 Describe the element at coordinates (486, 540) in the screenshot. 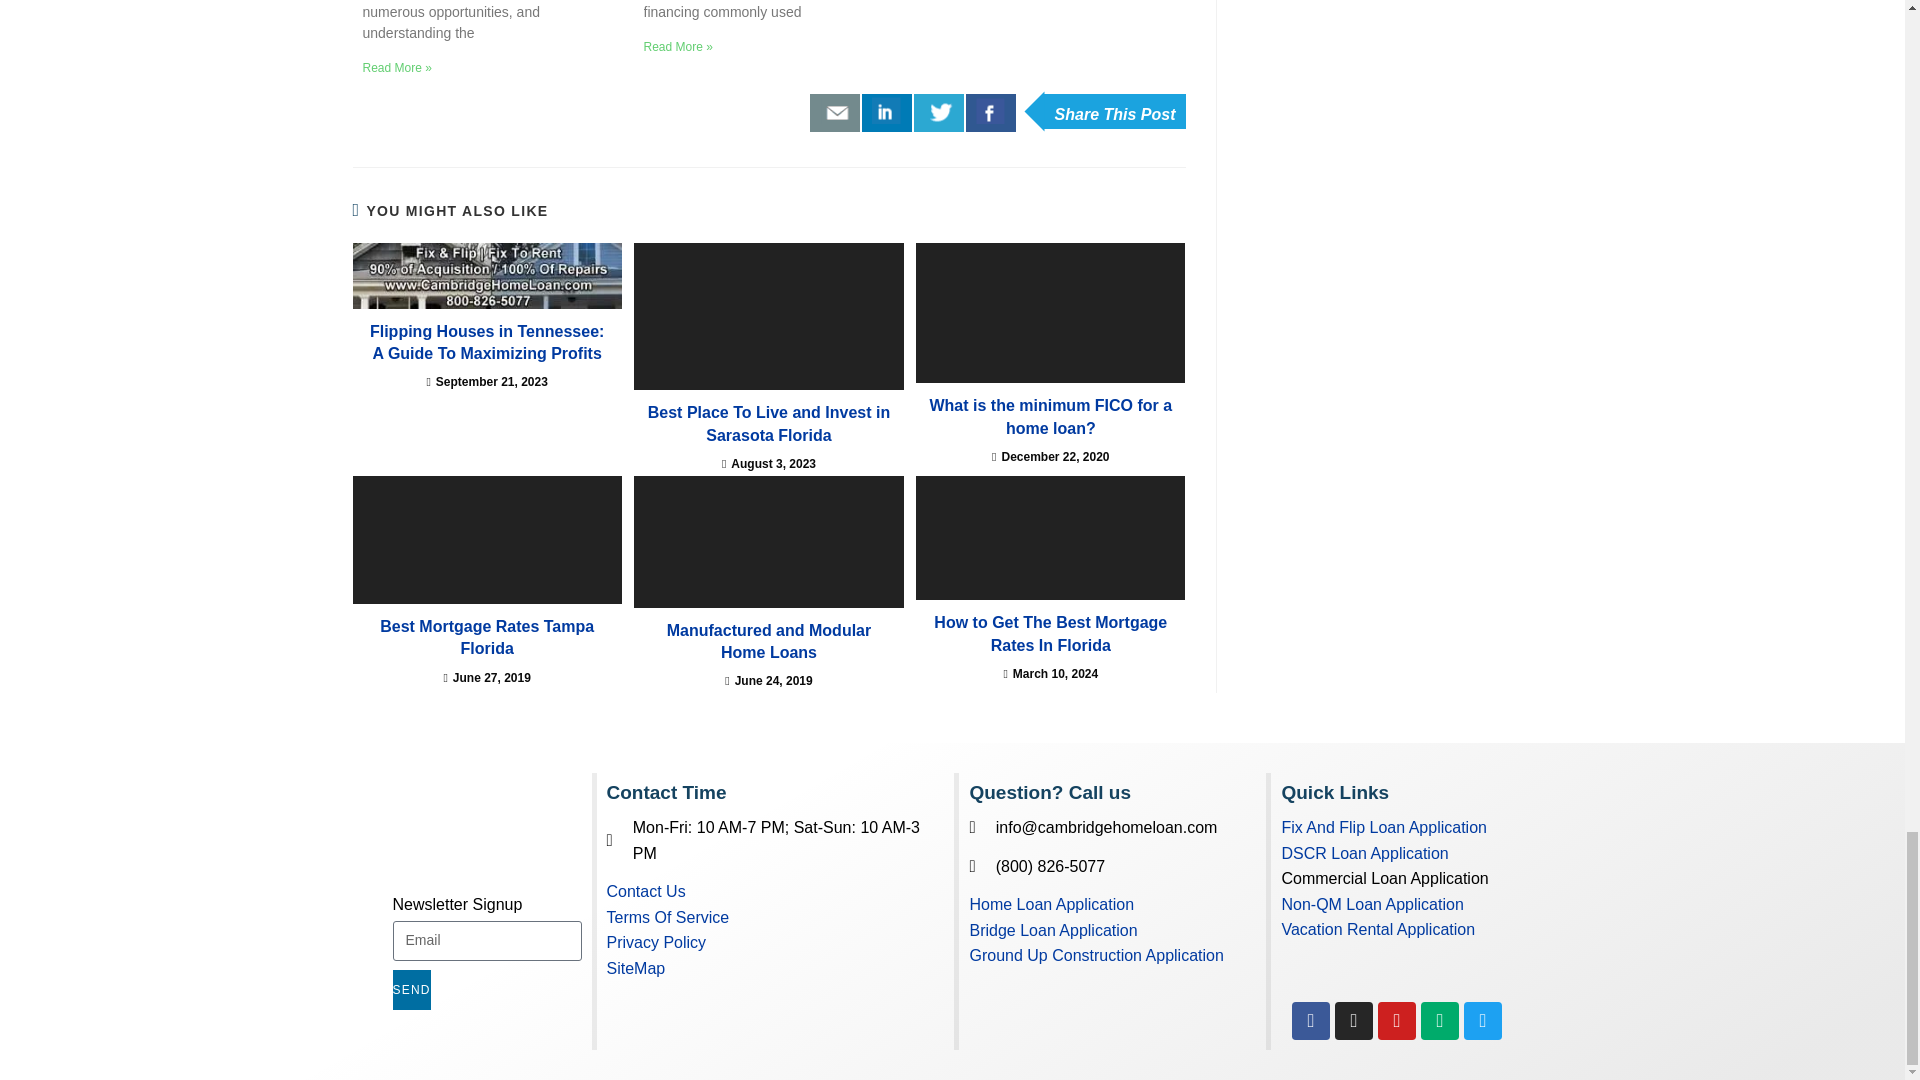

I see `Best Mortgage Rates Tampa Florida` at that location.